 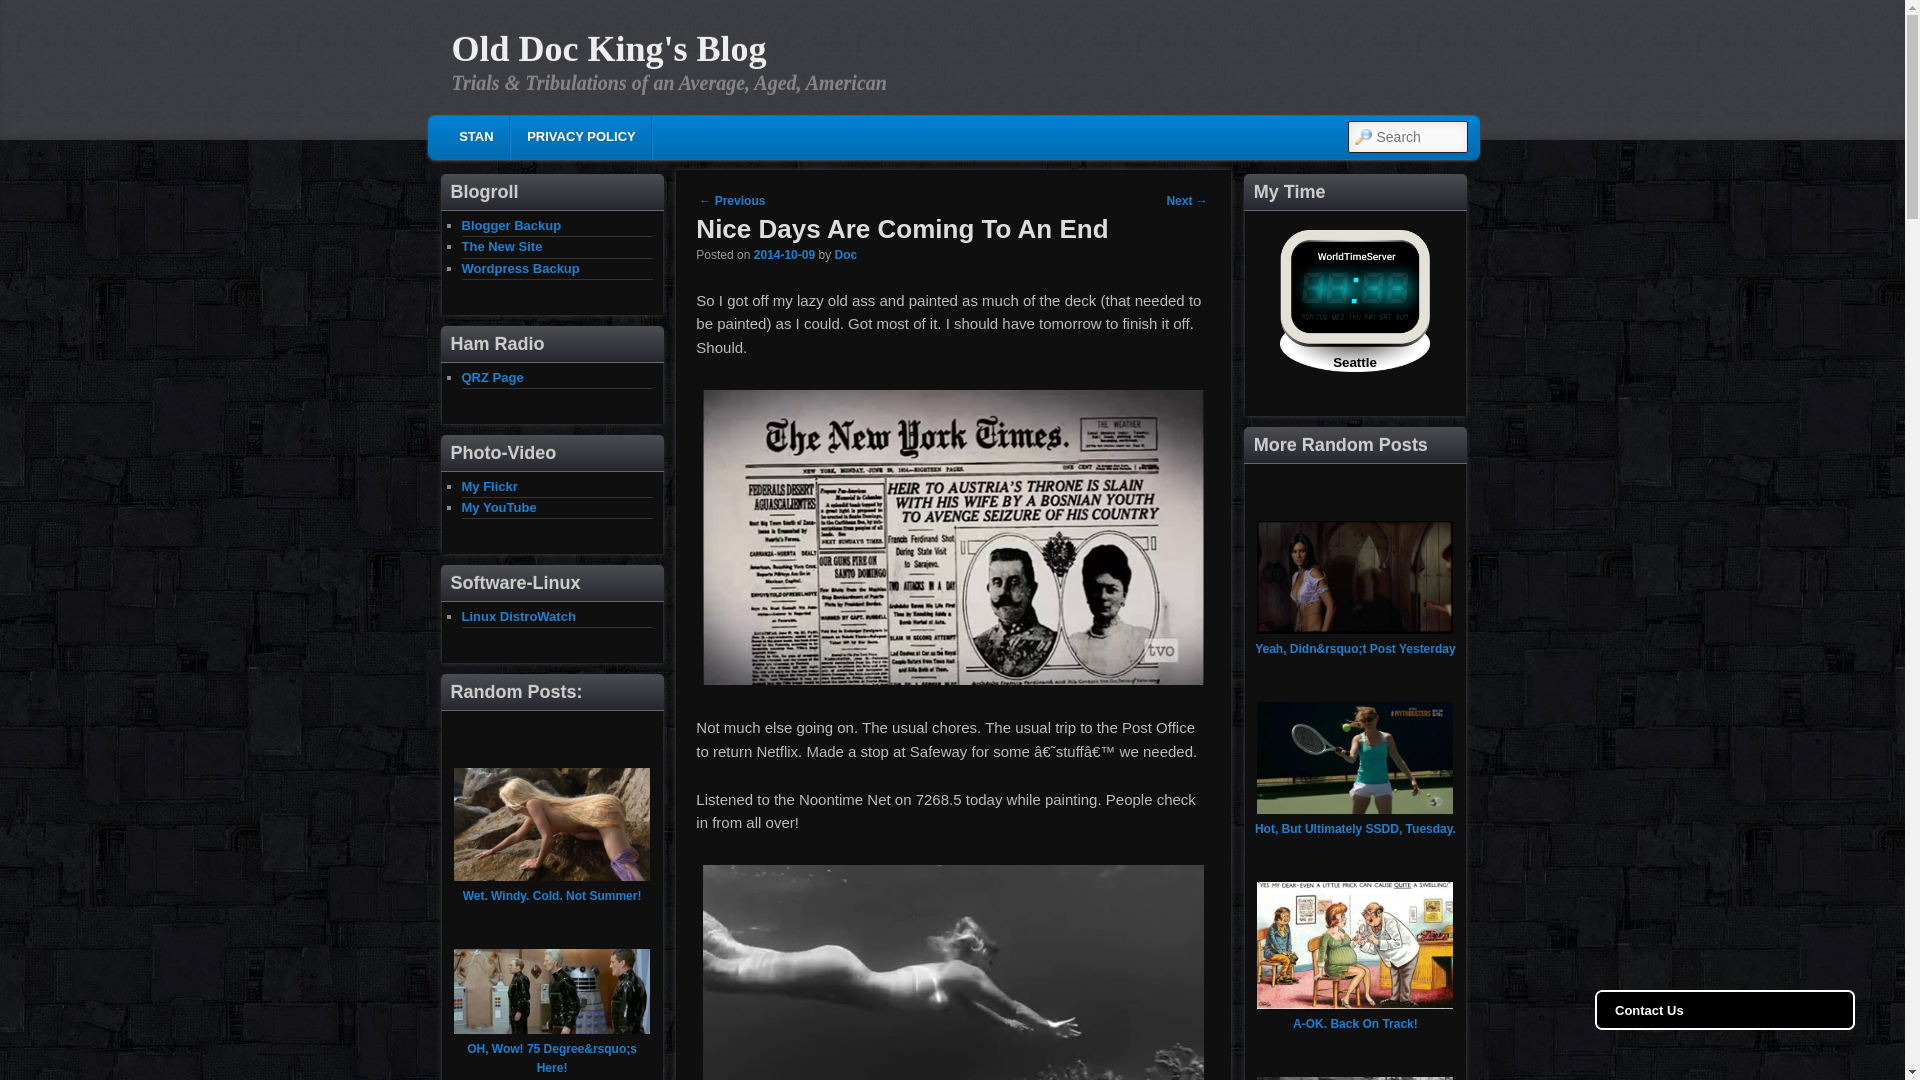 I want to click on 2012, so click(x=784, y=255).